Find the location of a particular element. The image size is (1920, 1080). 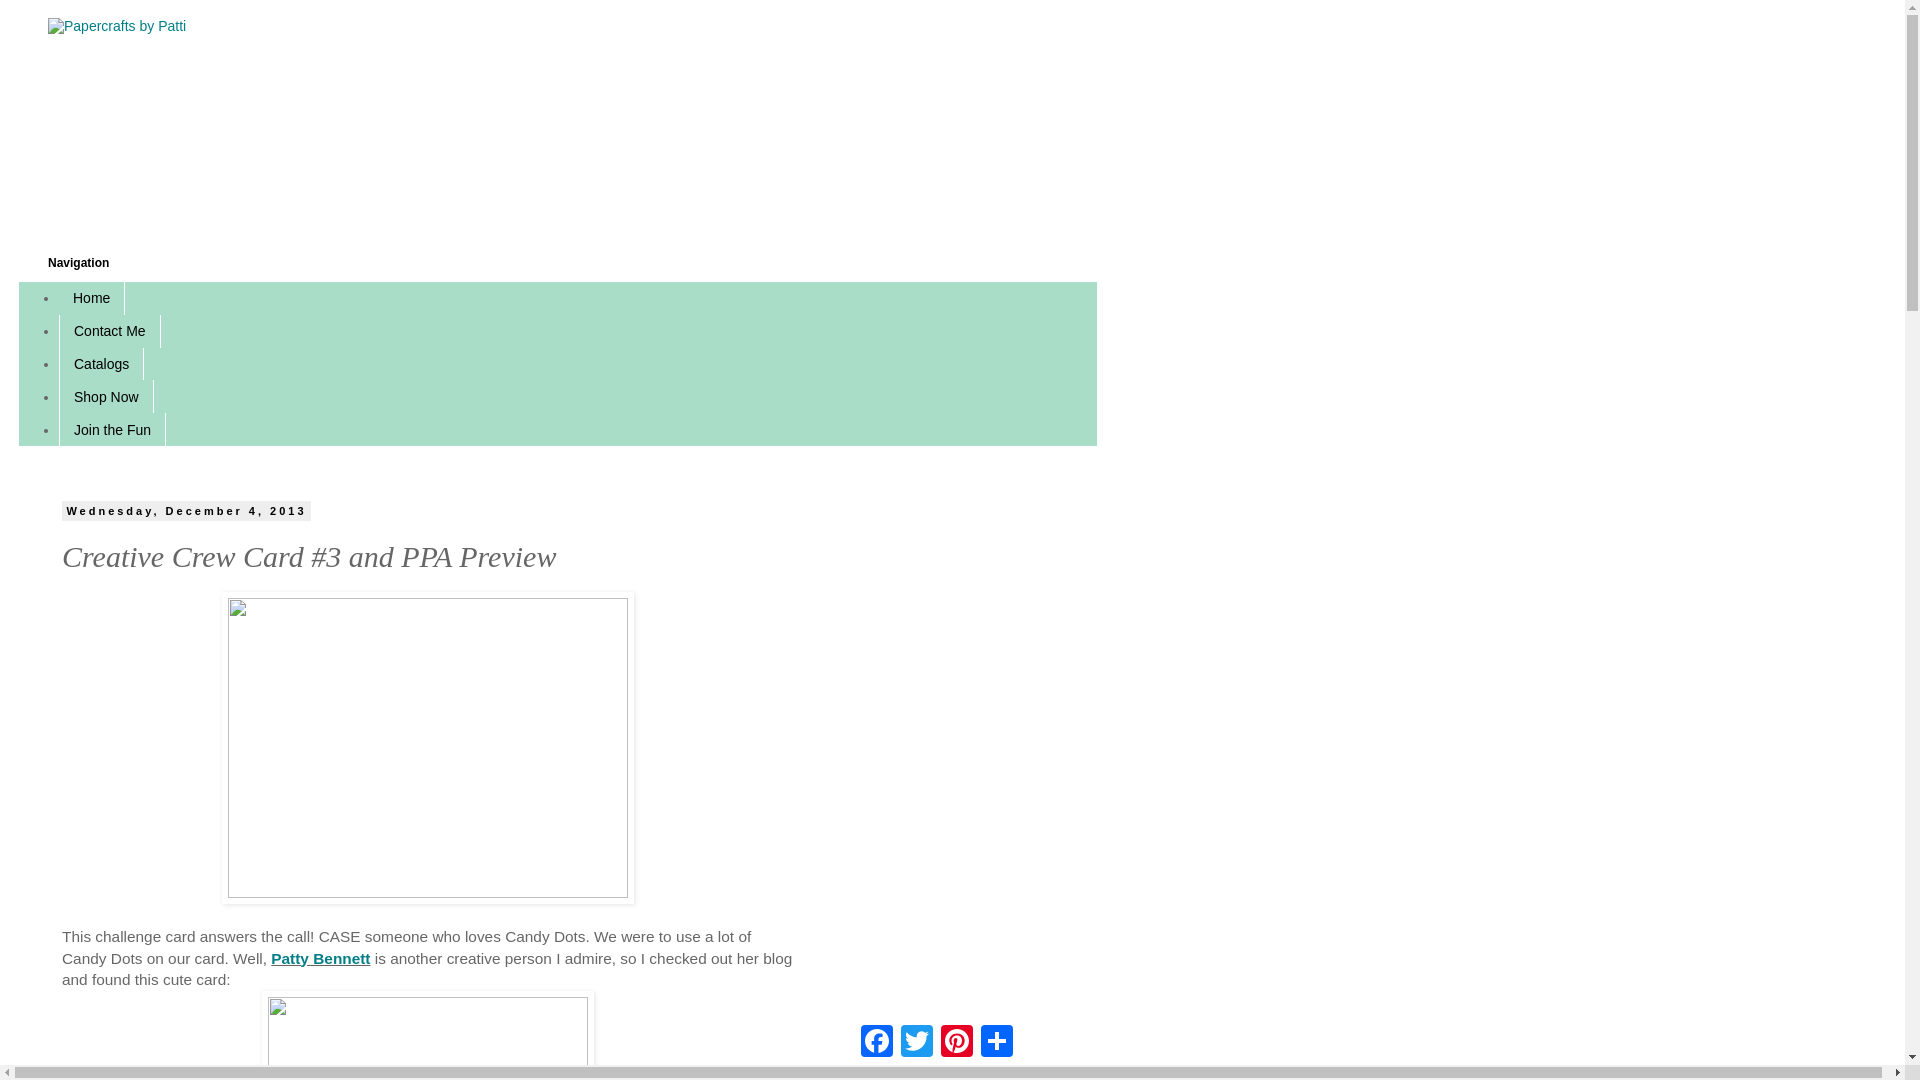

Patty Bennett is located at coordinates (320, 958).